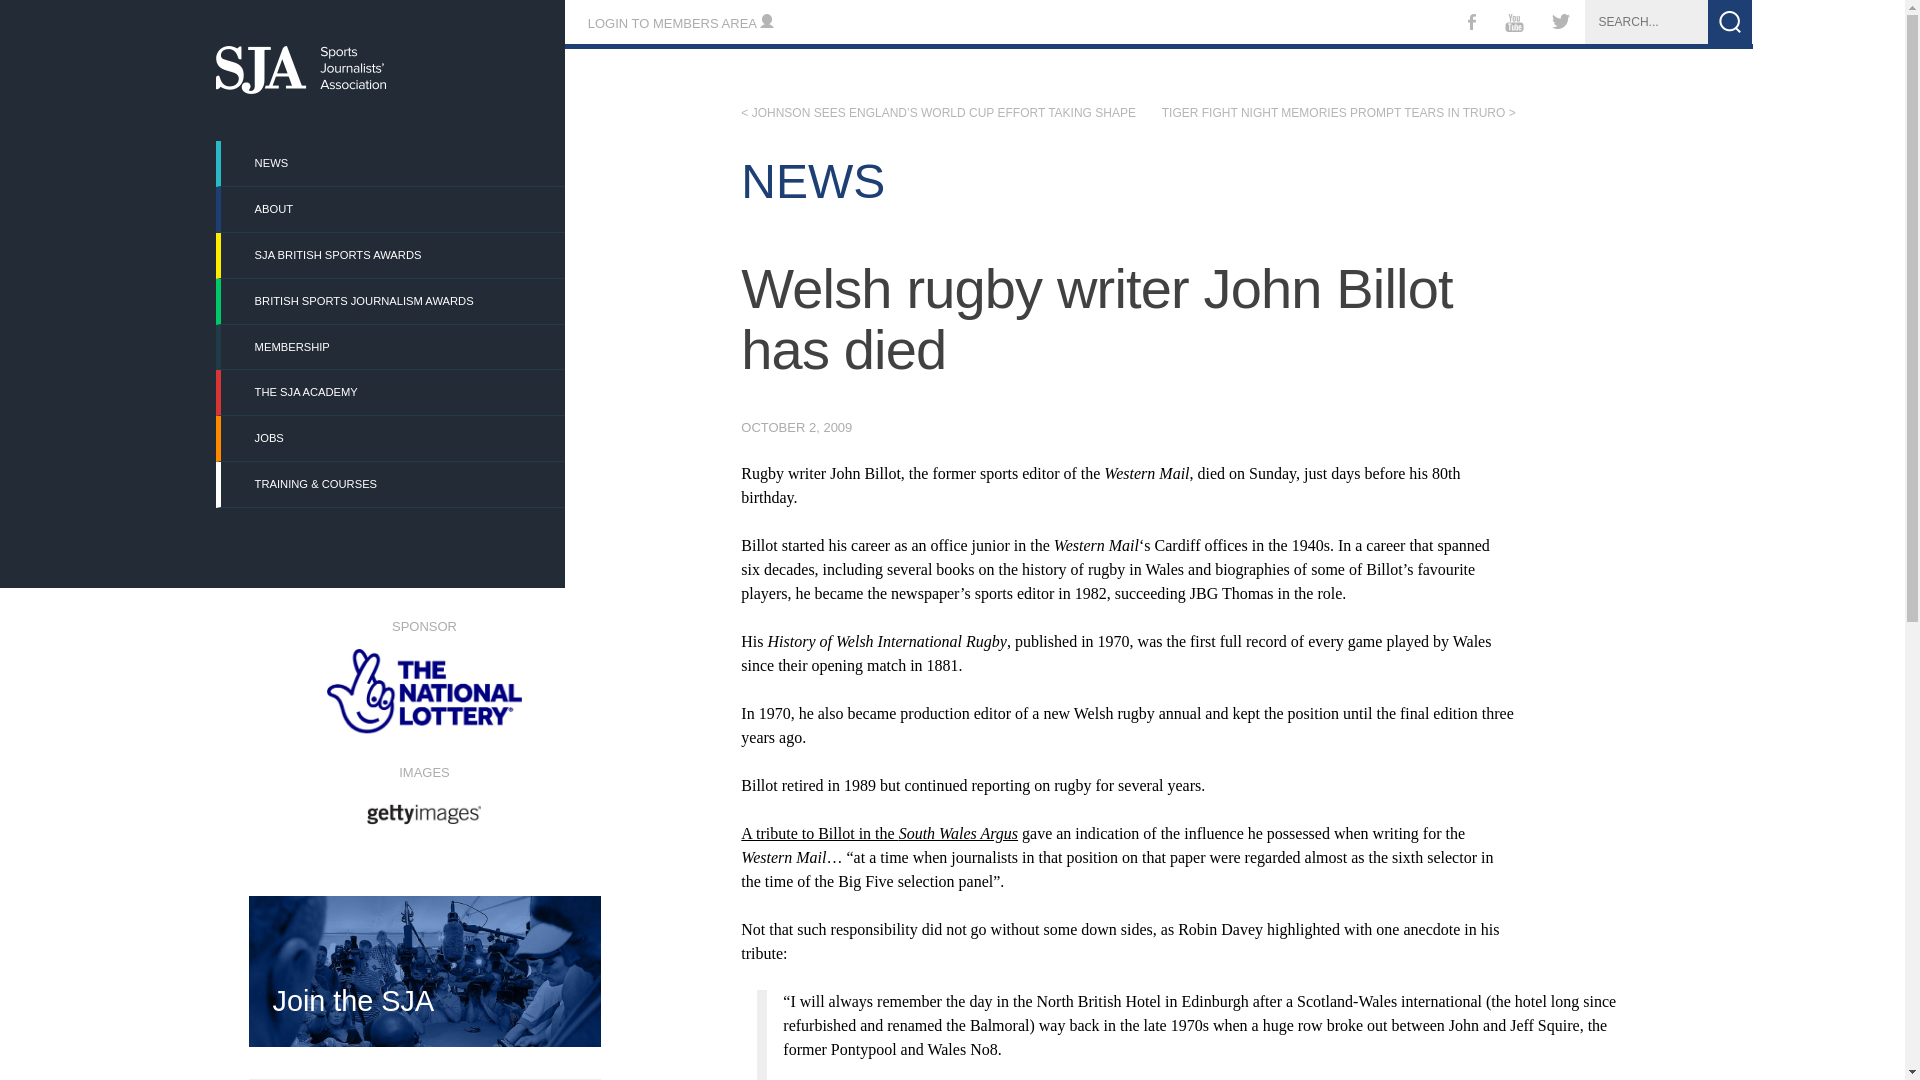 The width and height of the screenshot is (1920, 1080). What do you see at coordinates (680, 24) in the screenshot?
I see `Login to Members Area` at bounding box center [680, 24].